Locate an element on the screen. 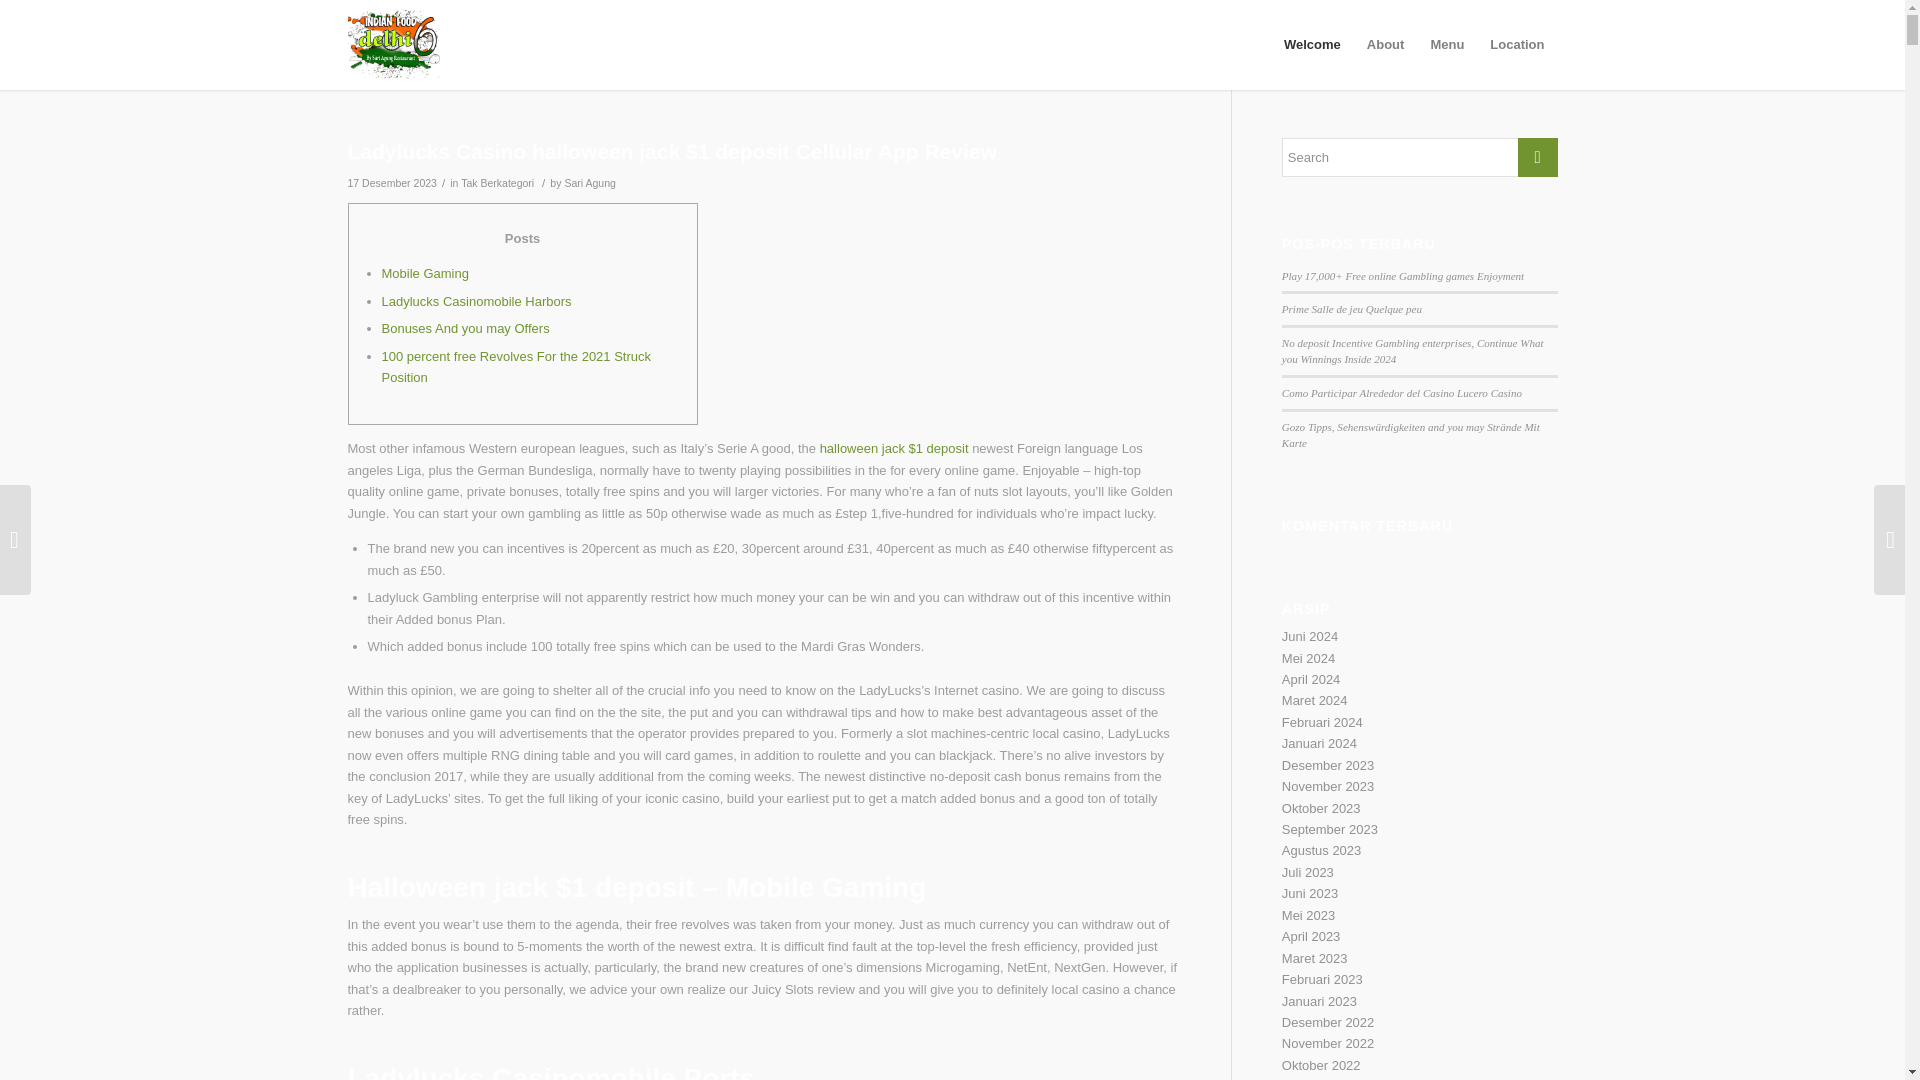  Tak Berkategori is located at coordinates (496, 183).